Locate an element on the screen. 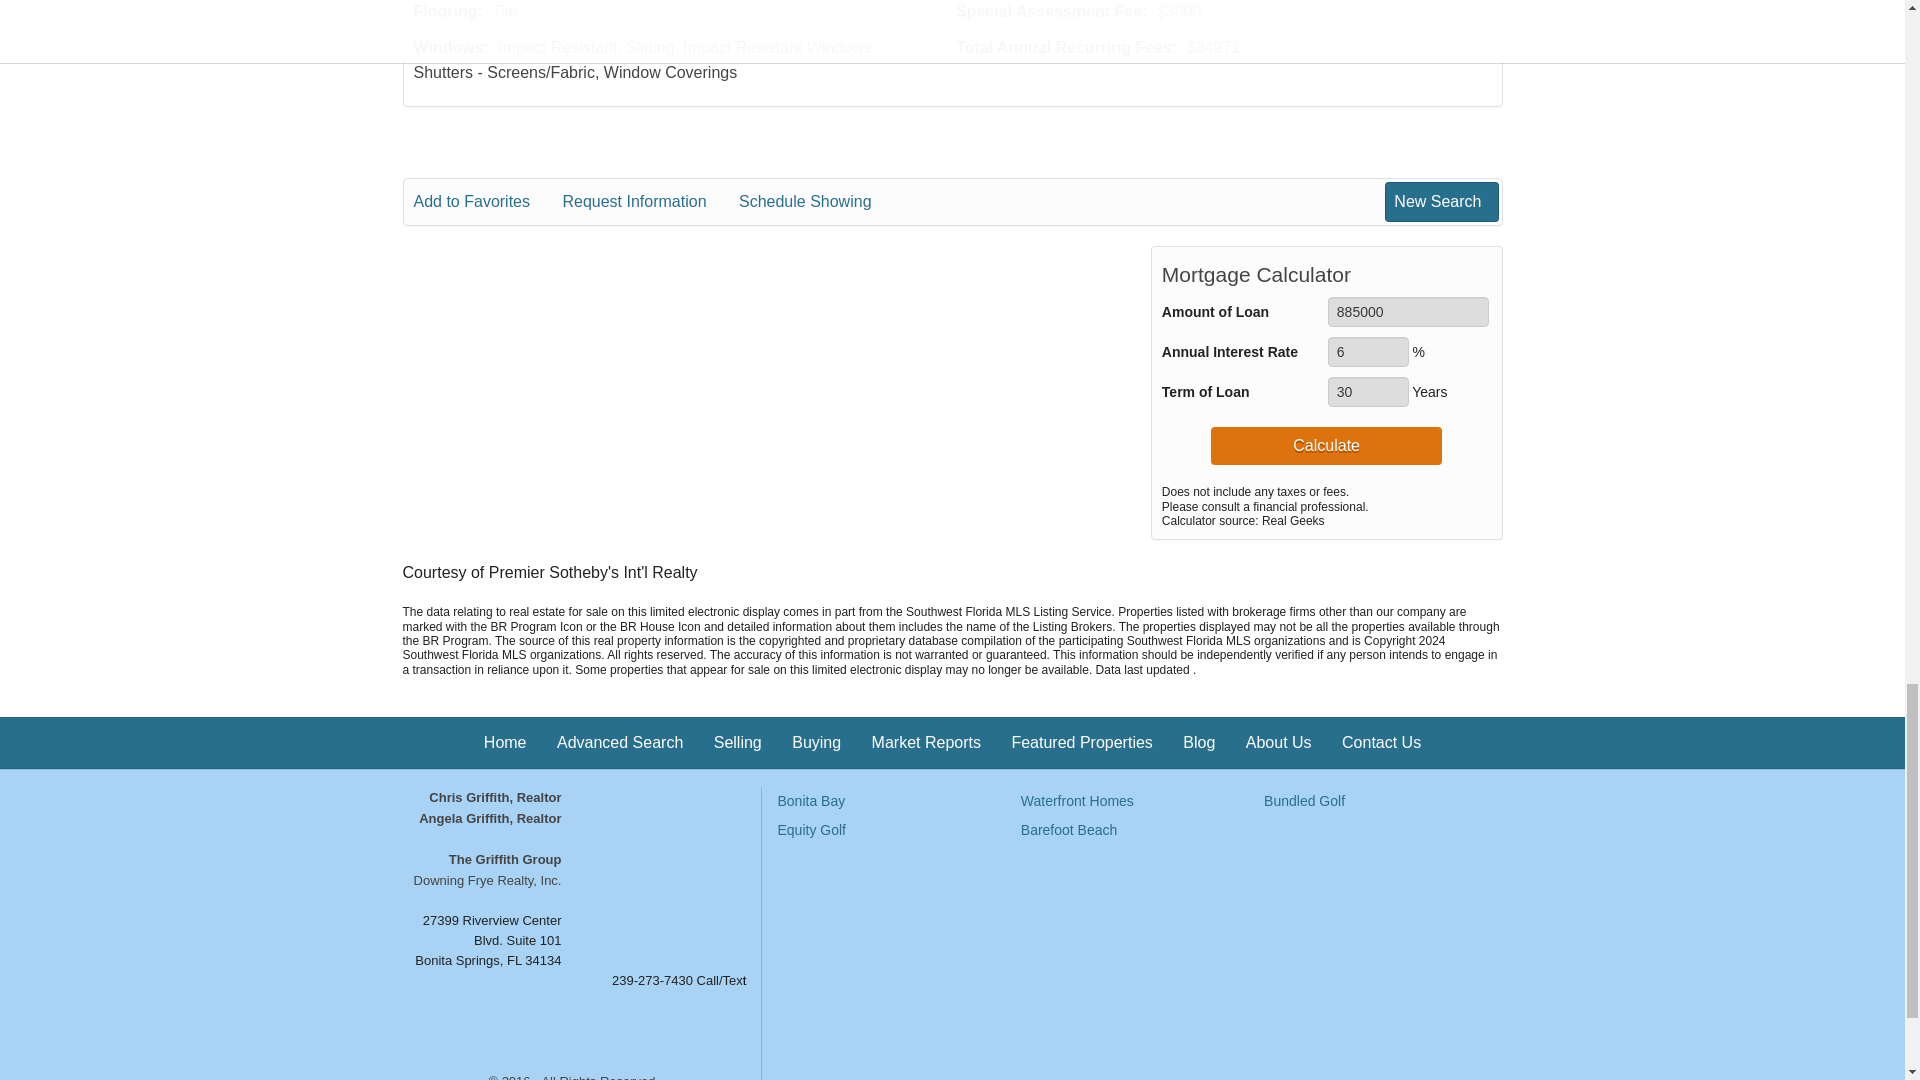 The height and width of the screenshot is (1080, 1920). 885000 is located at coordinates (1408, 312).